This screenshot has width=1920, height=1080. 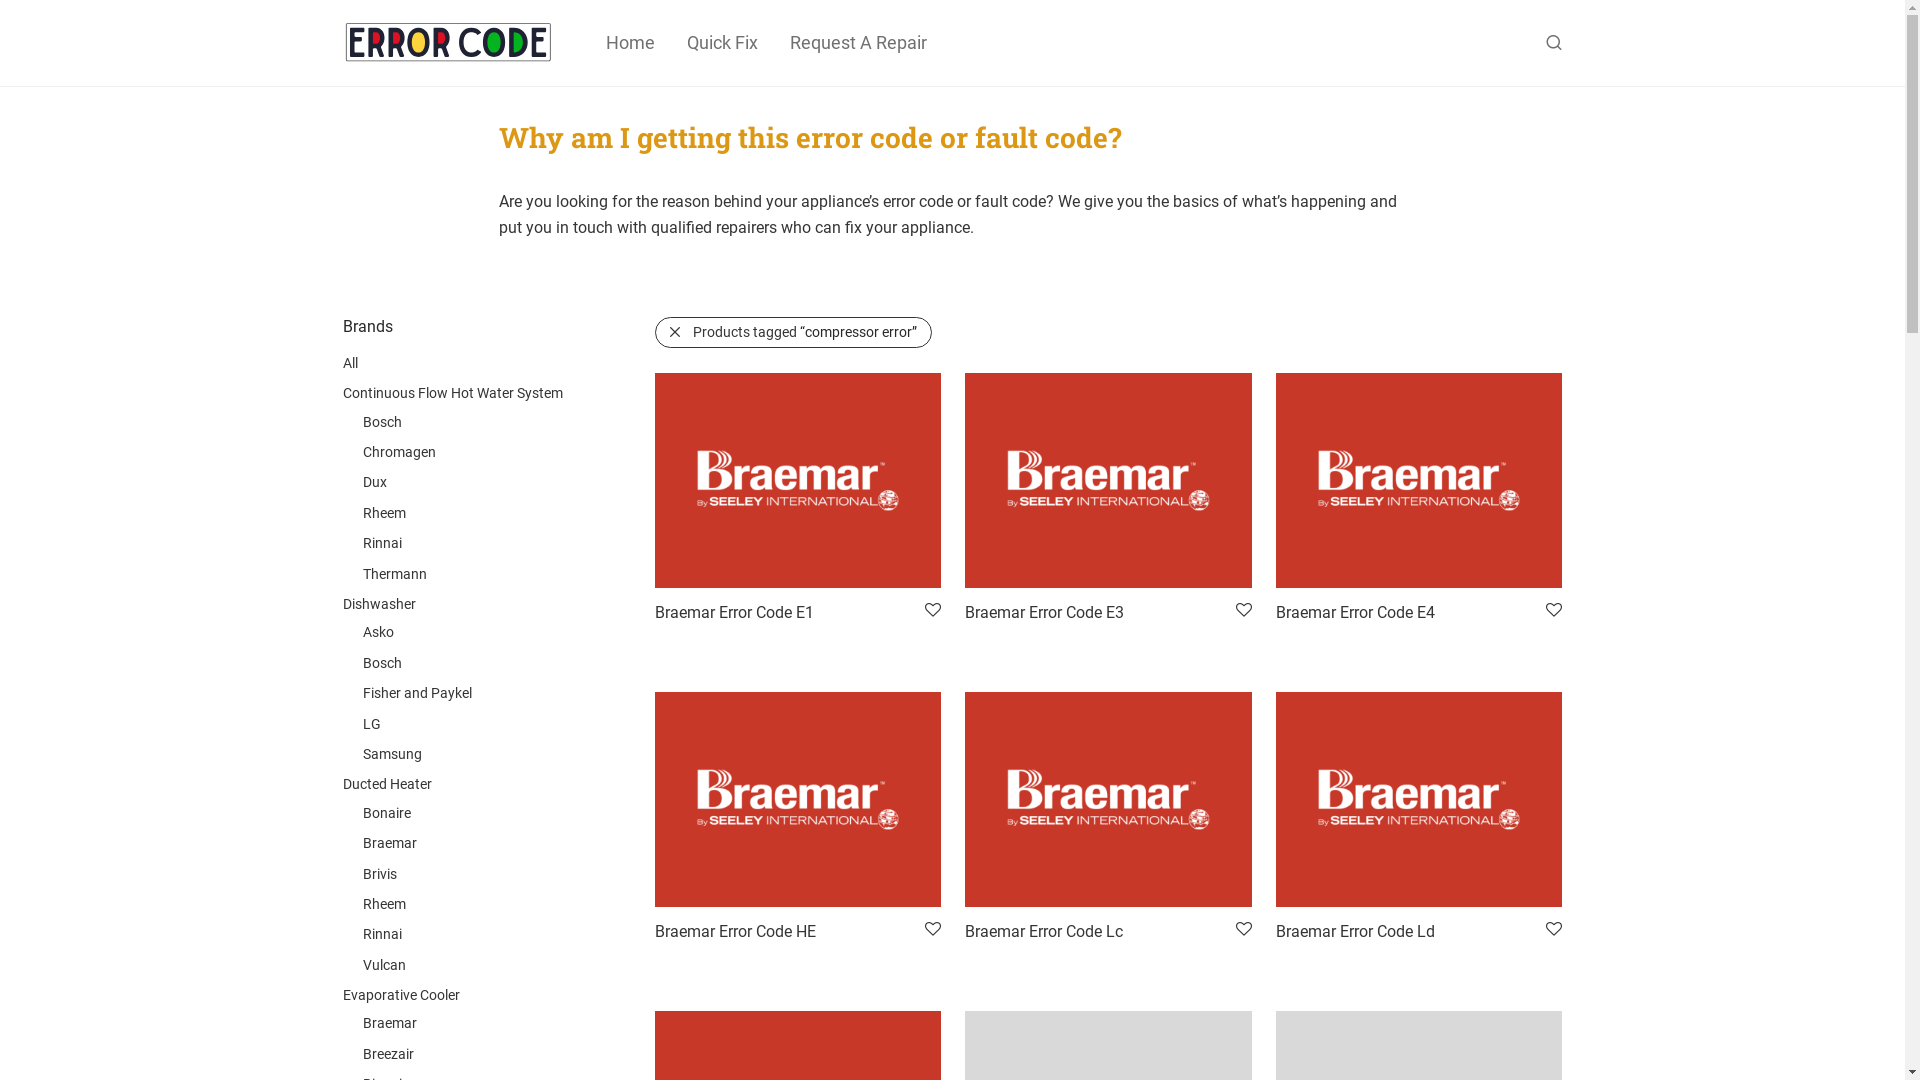 What do you see at coordinates (1552, 930) in the screenshot?
I see `Add to Wishlist` at bounding box center [1552, 930].